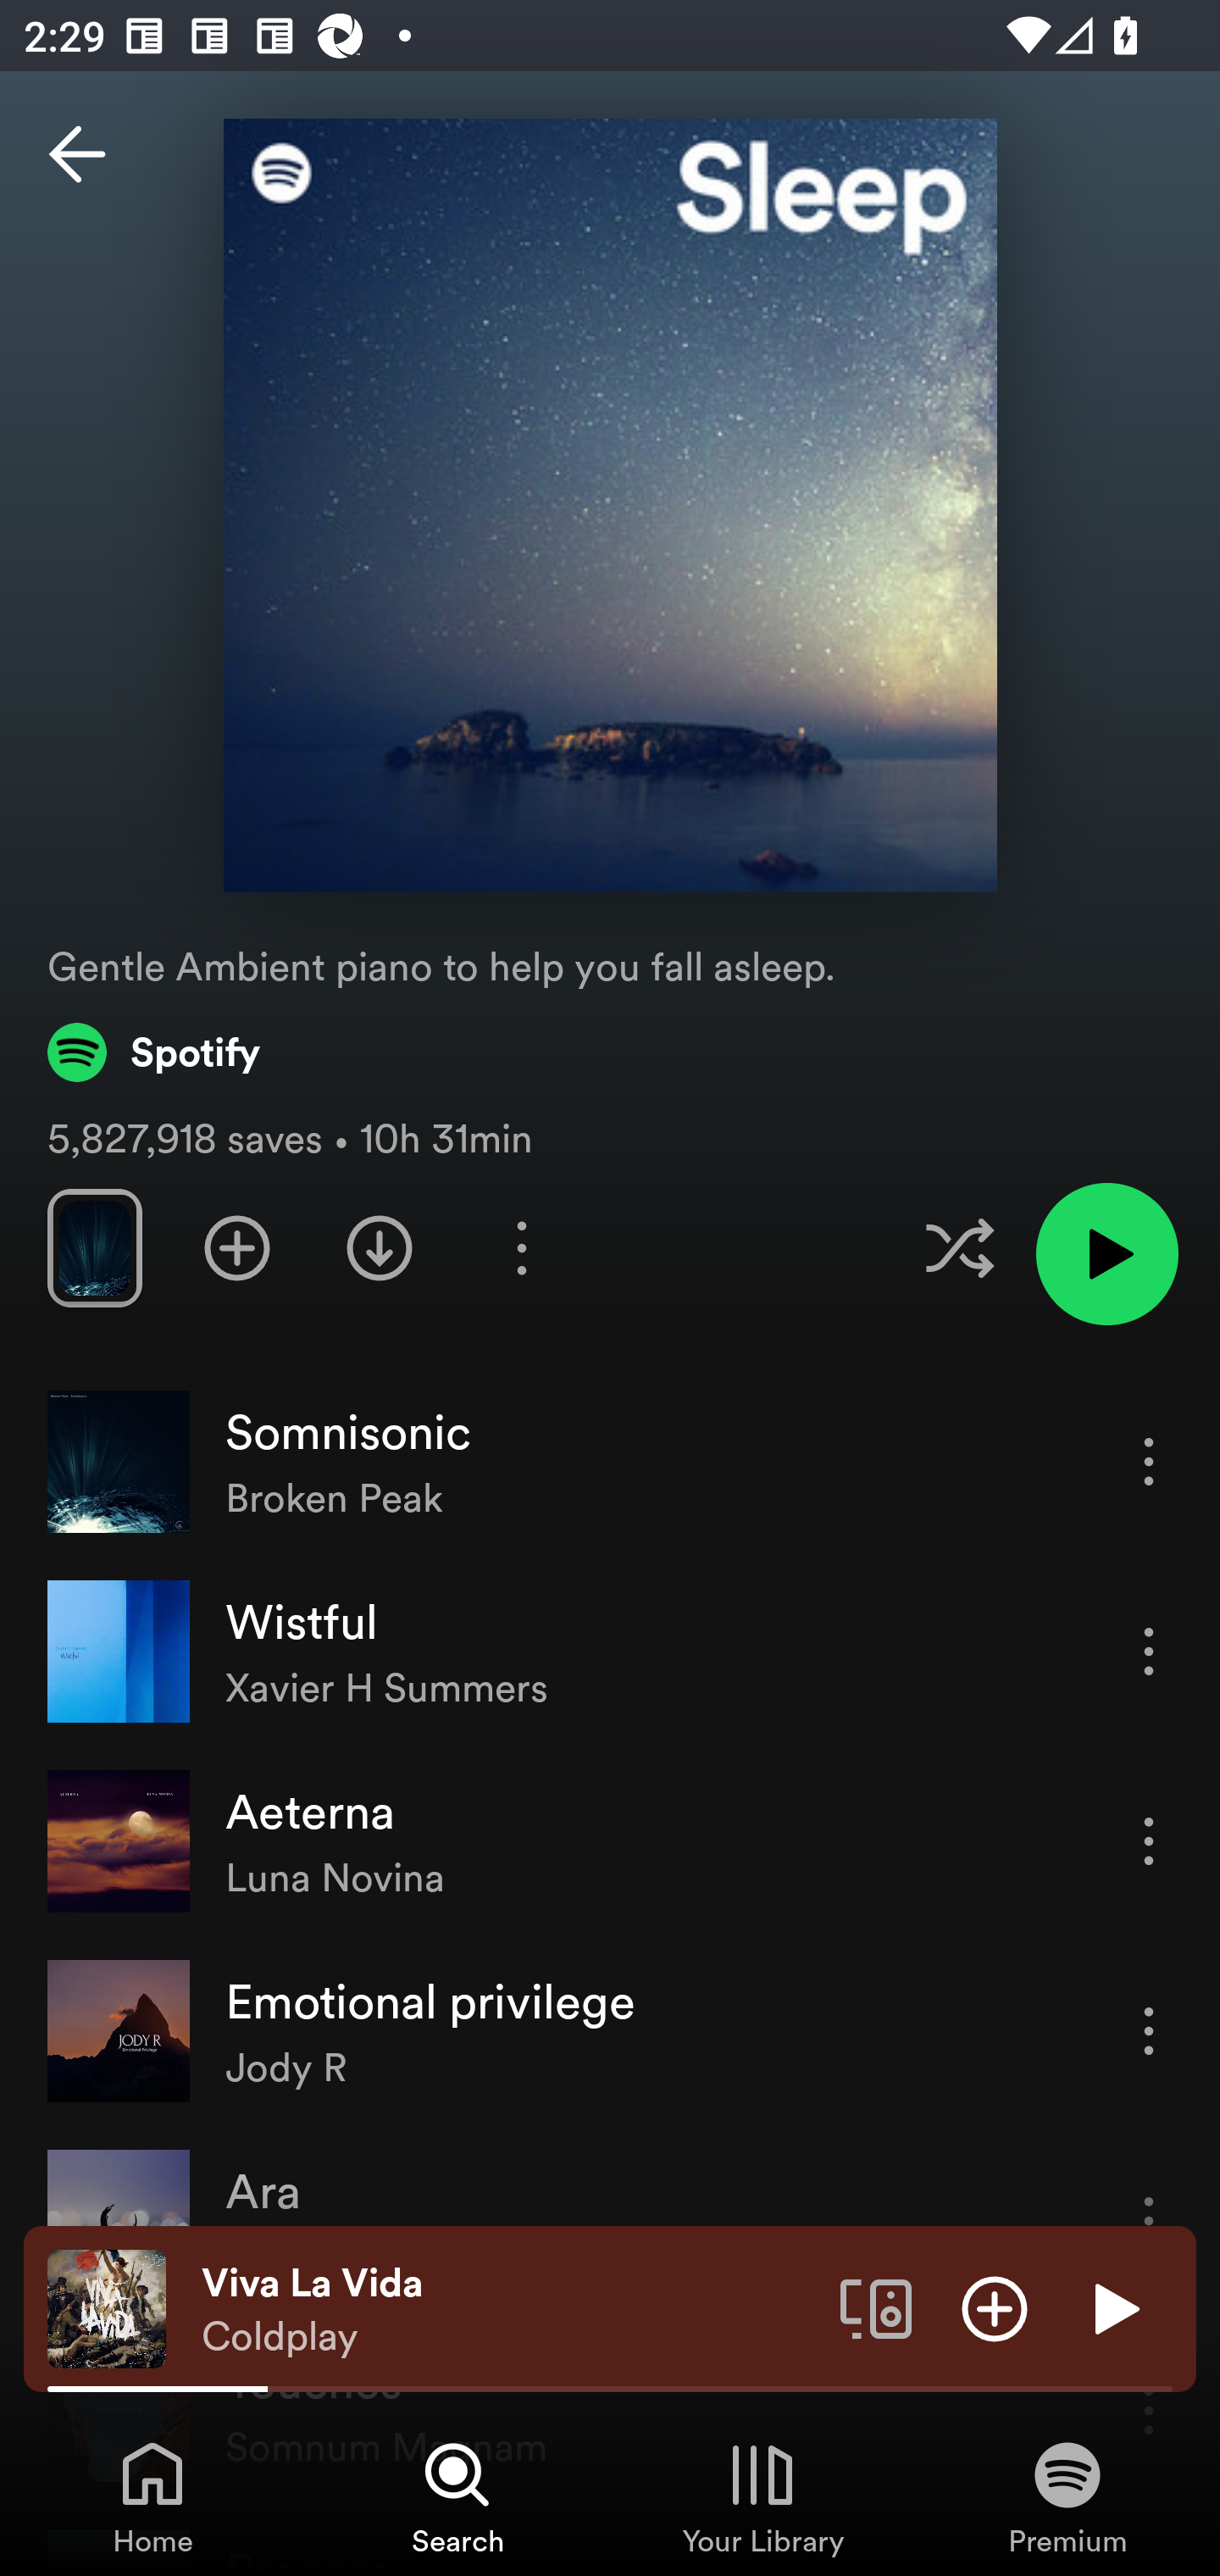 The height and width of the screenshot is (2576, 1220). What do you see at coordinates (1149, 1651) in the screenshot?
I see `More options for song Wistful` at bounding box center [1149, 1651].